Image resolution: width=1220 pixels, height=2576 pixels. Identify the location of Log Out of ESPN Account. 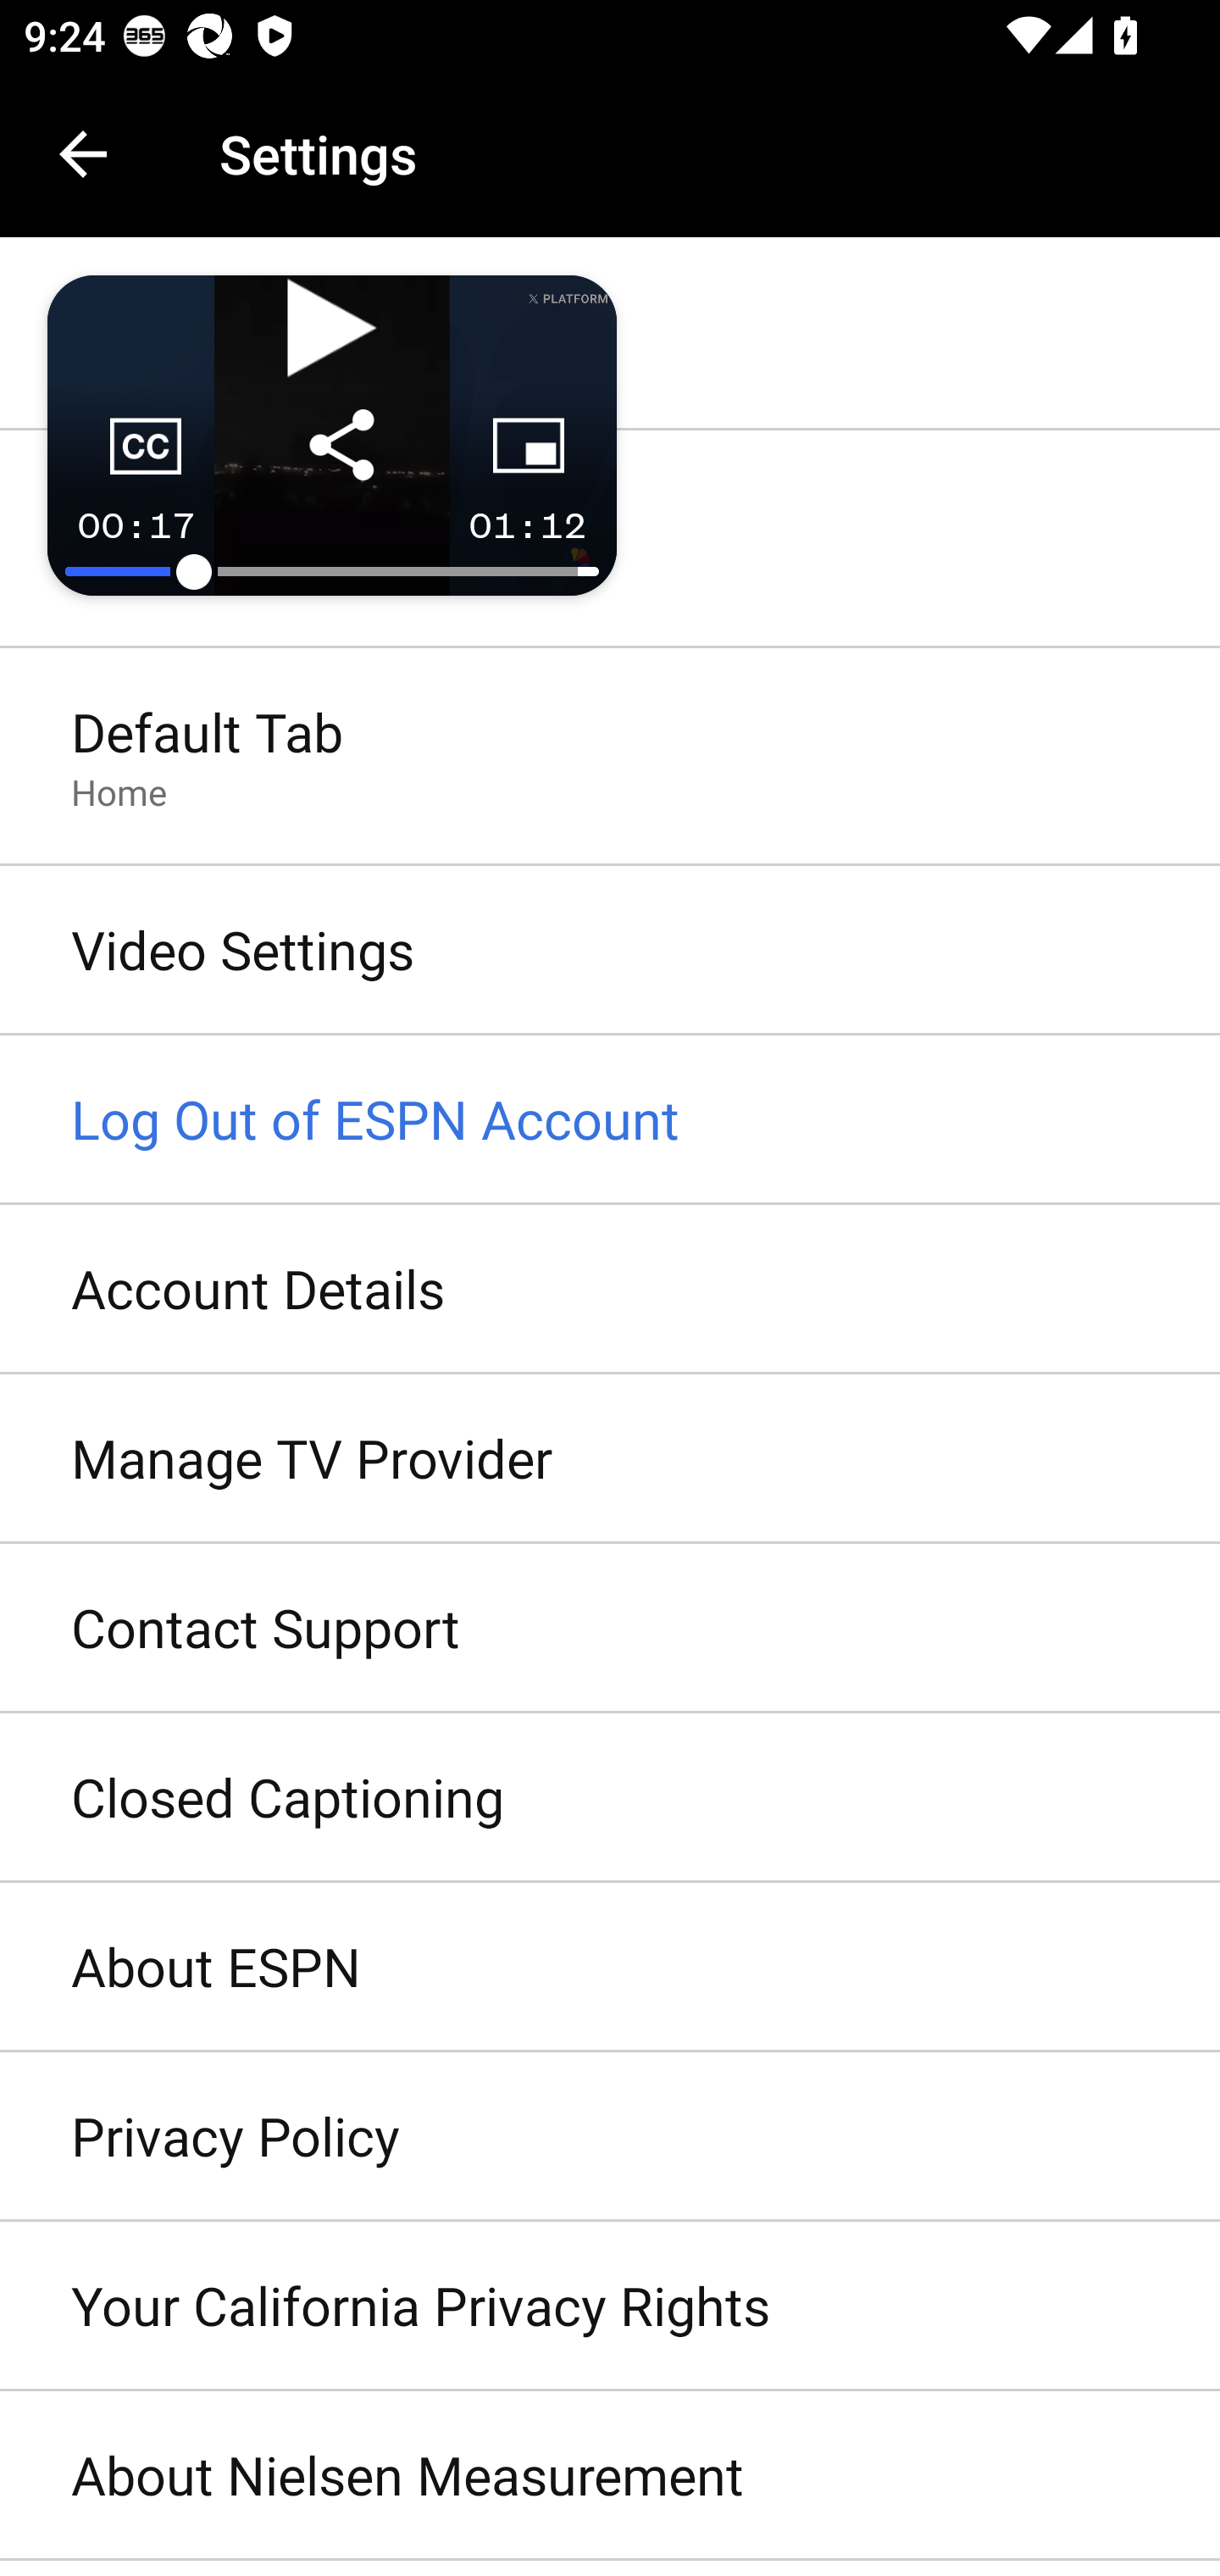
(610, 1120).